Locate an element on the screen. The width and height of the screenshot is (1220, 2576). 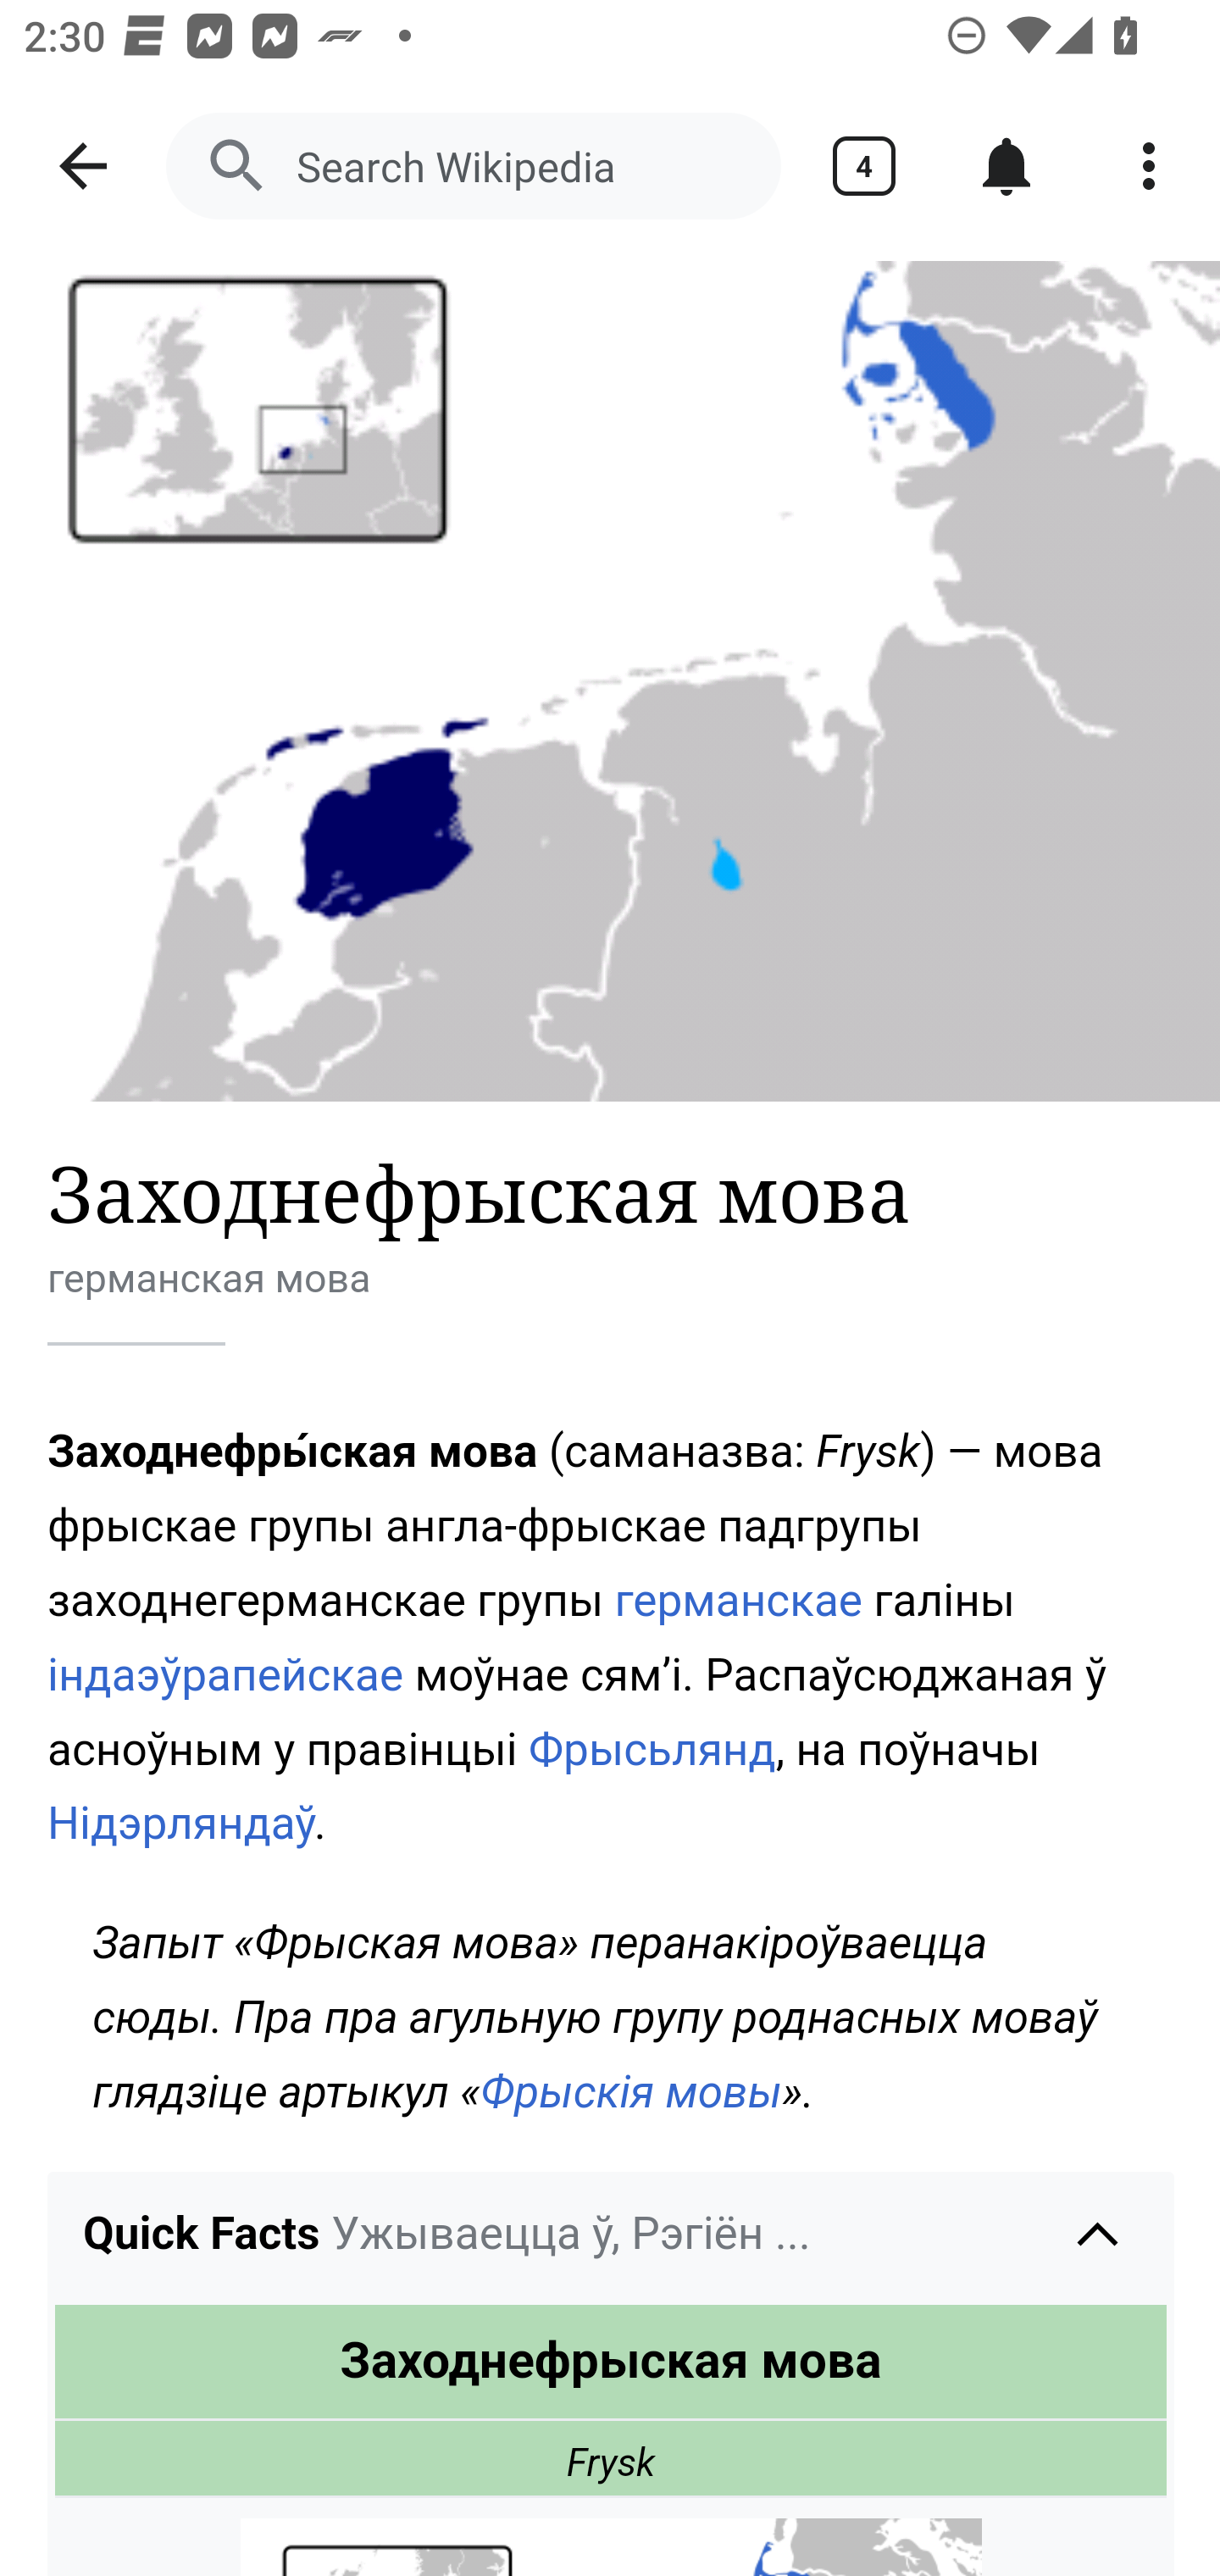
Show tabs 4 is located at coordinates (864, 166).